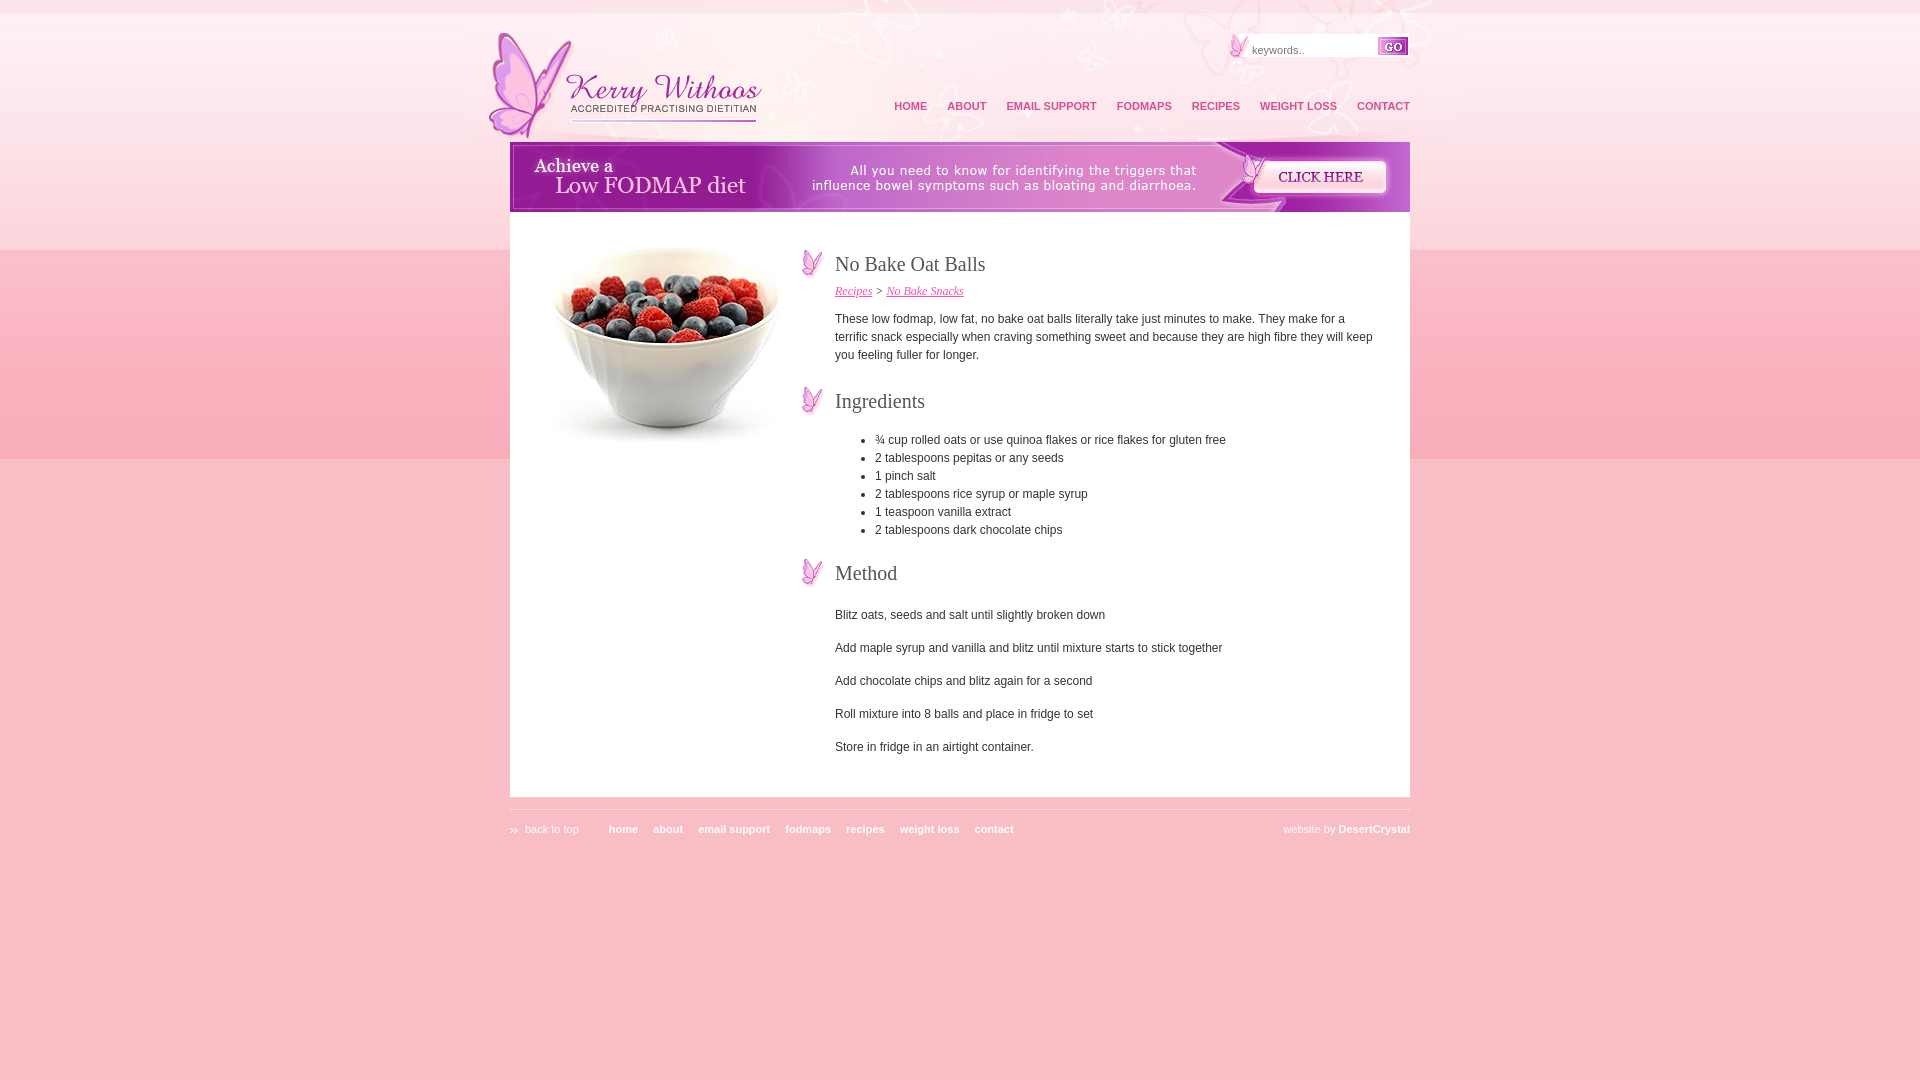 This screenshot has height=1080, width=1920. What do you see at coordinates (1216, 106) in the screenshot?
I see `RECIPES` at bounding box center [1216, 106].